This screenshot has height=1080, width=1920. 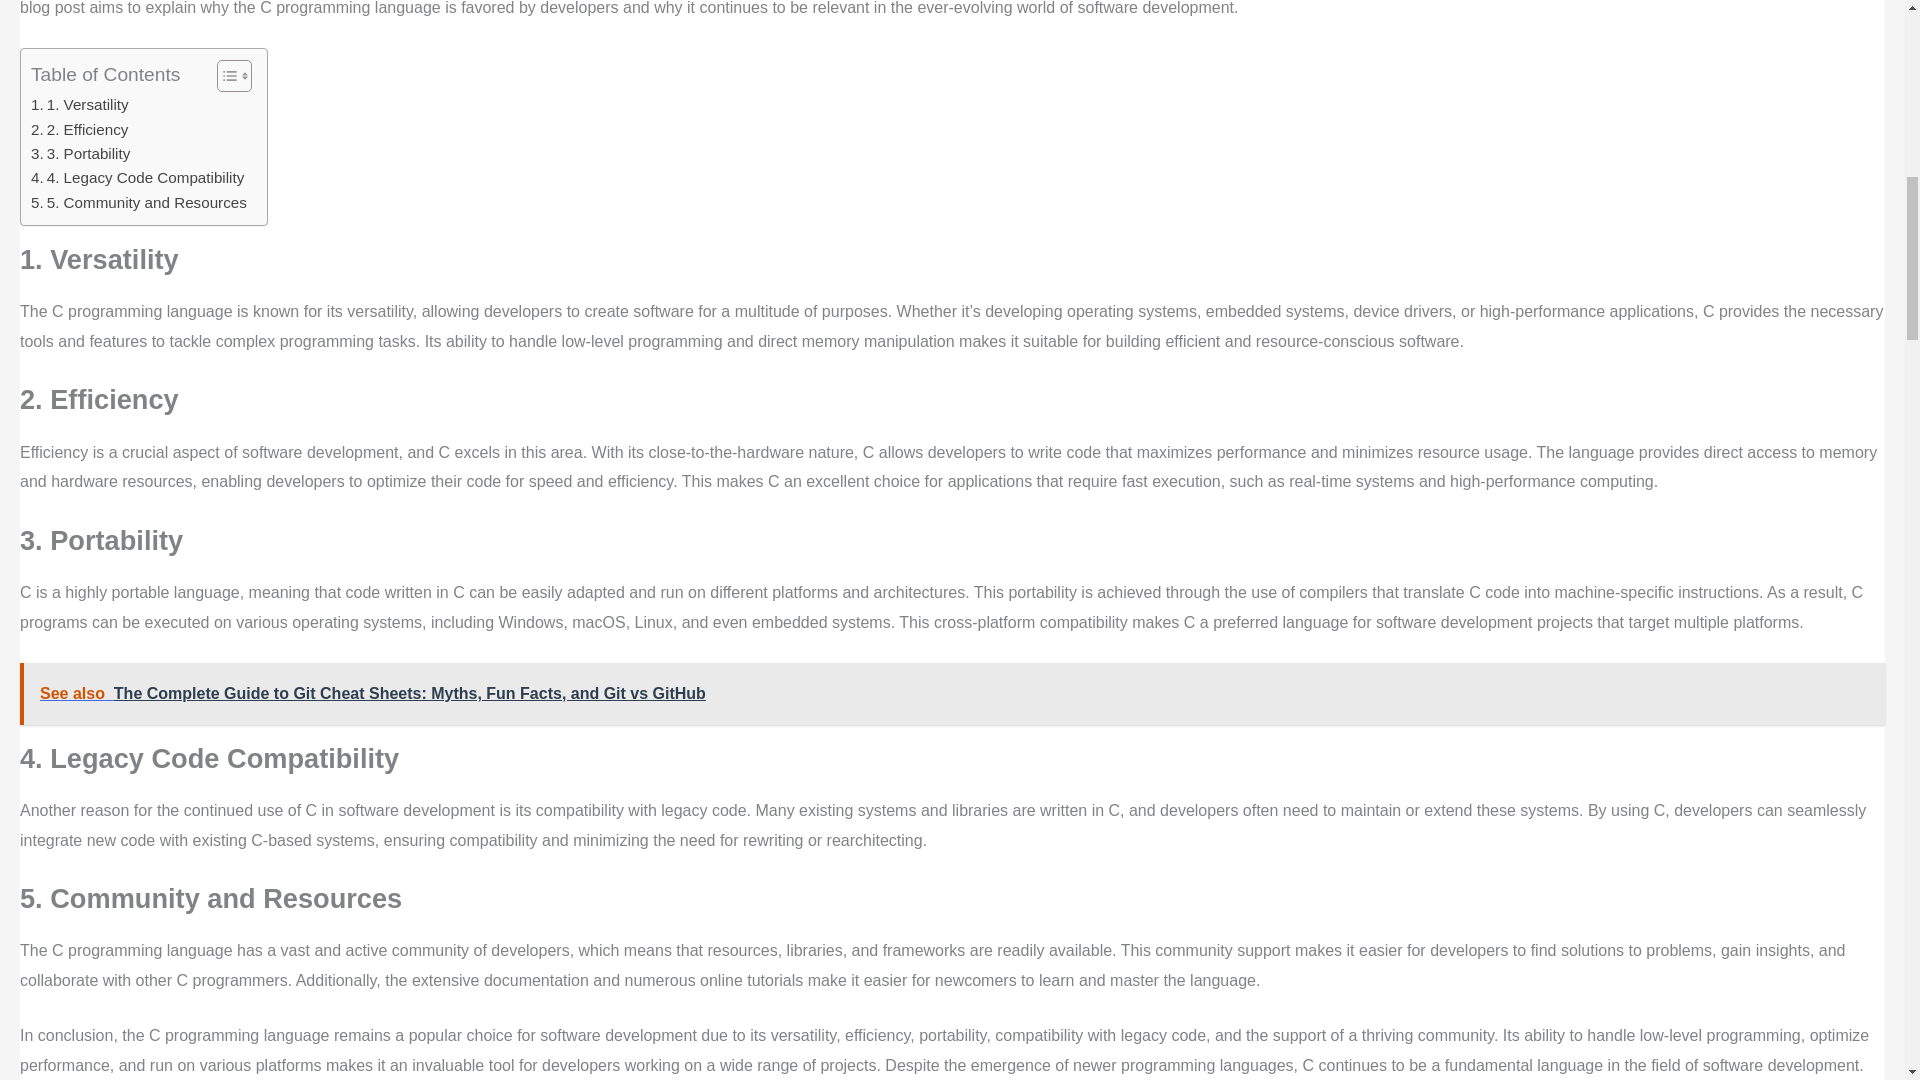 What do you see at coordinates (79, 129) in the screenshot?
I see `2. Efficiency` at bounding box center [79, 129].